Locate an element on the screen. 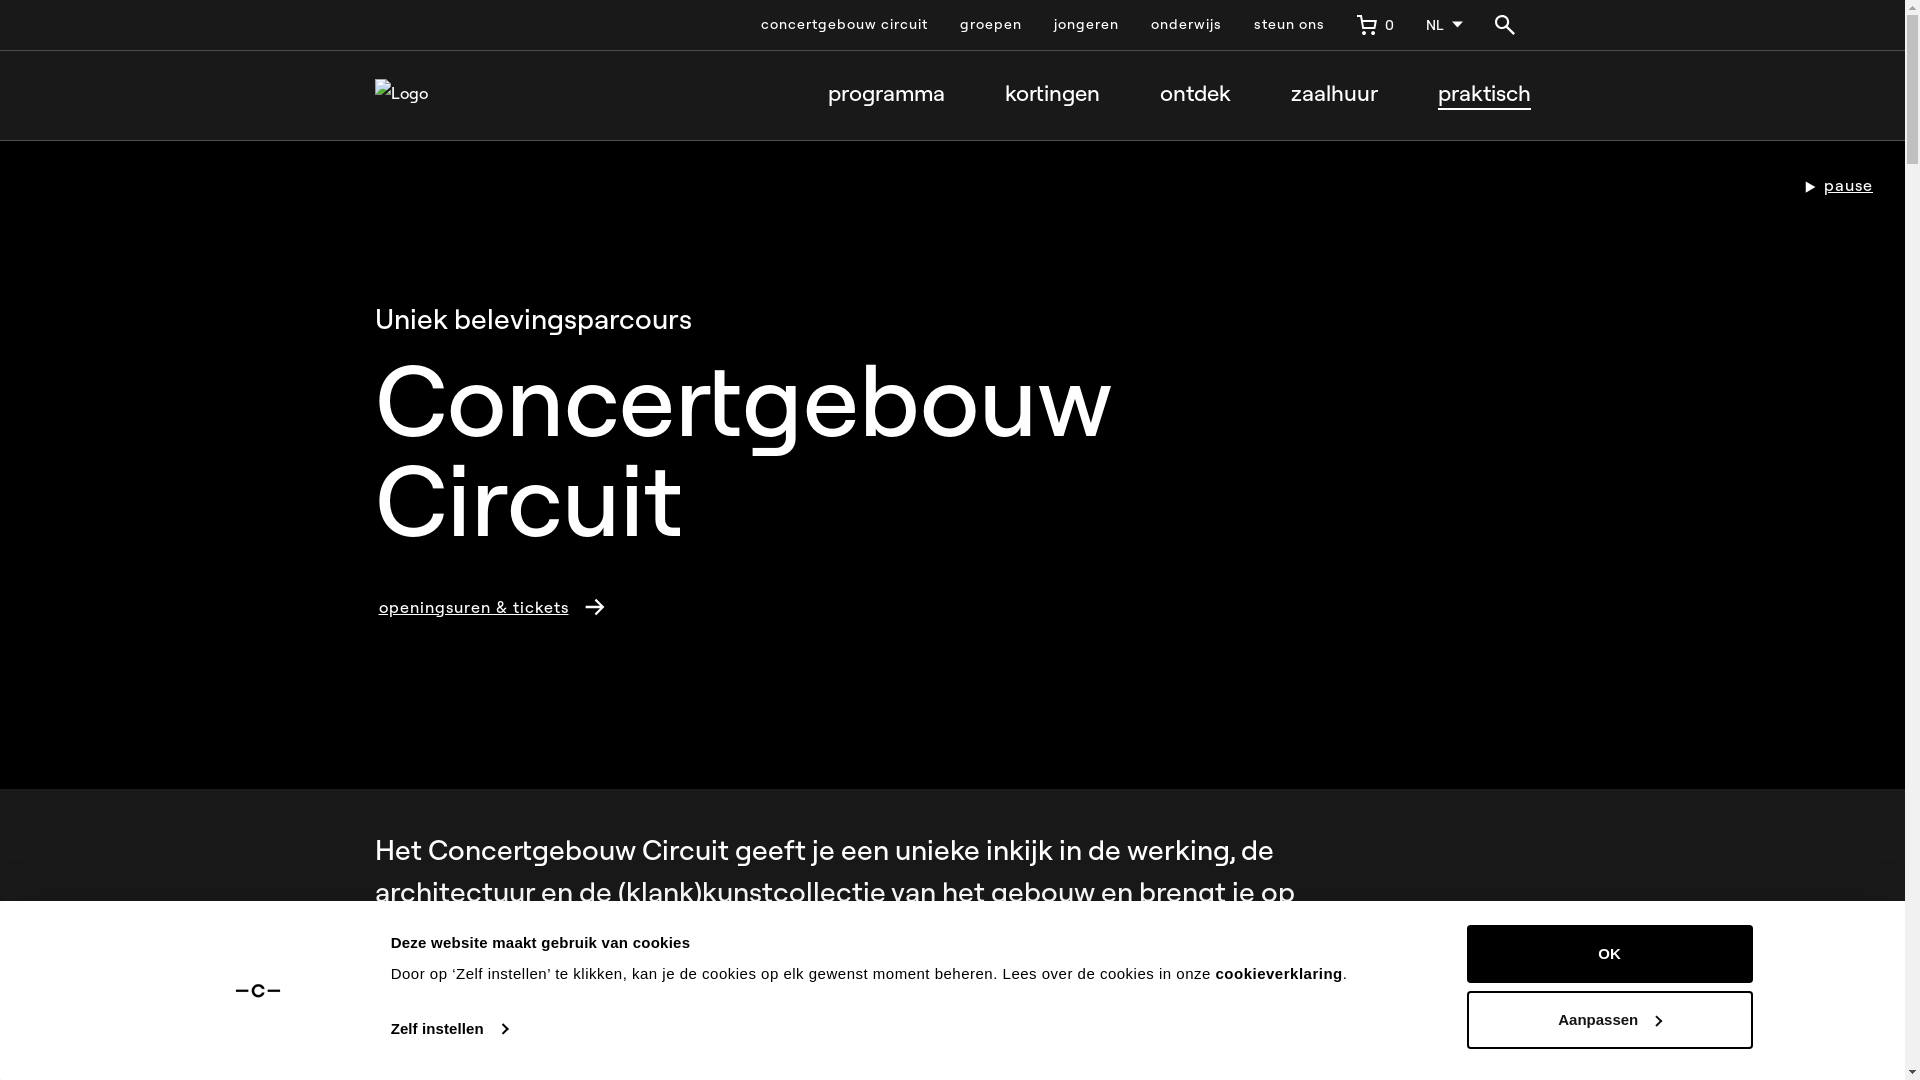  concertgebouw circuit is located at coordinates (844, 25).